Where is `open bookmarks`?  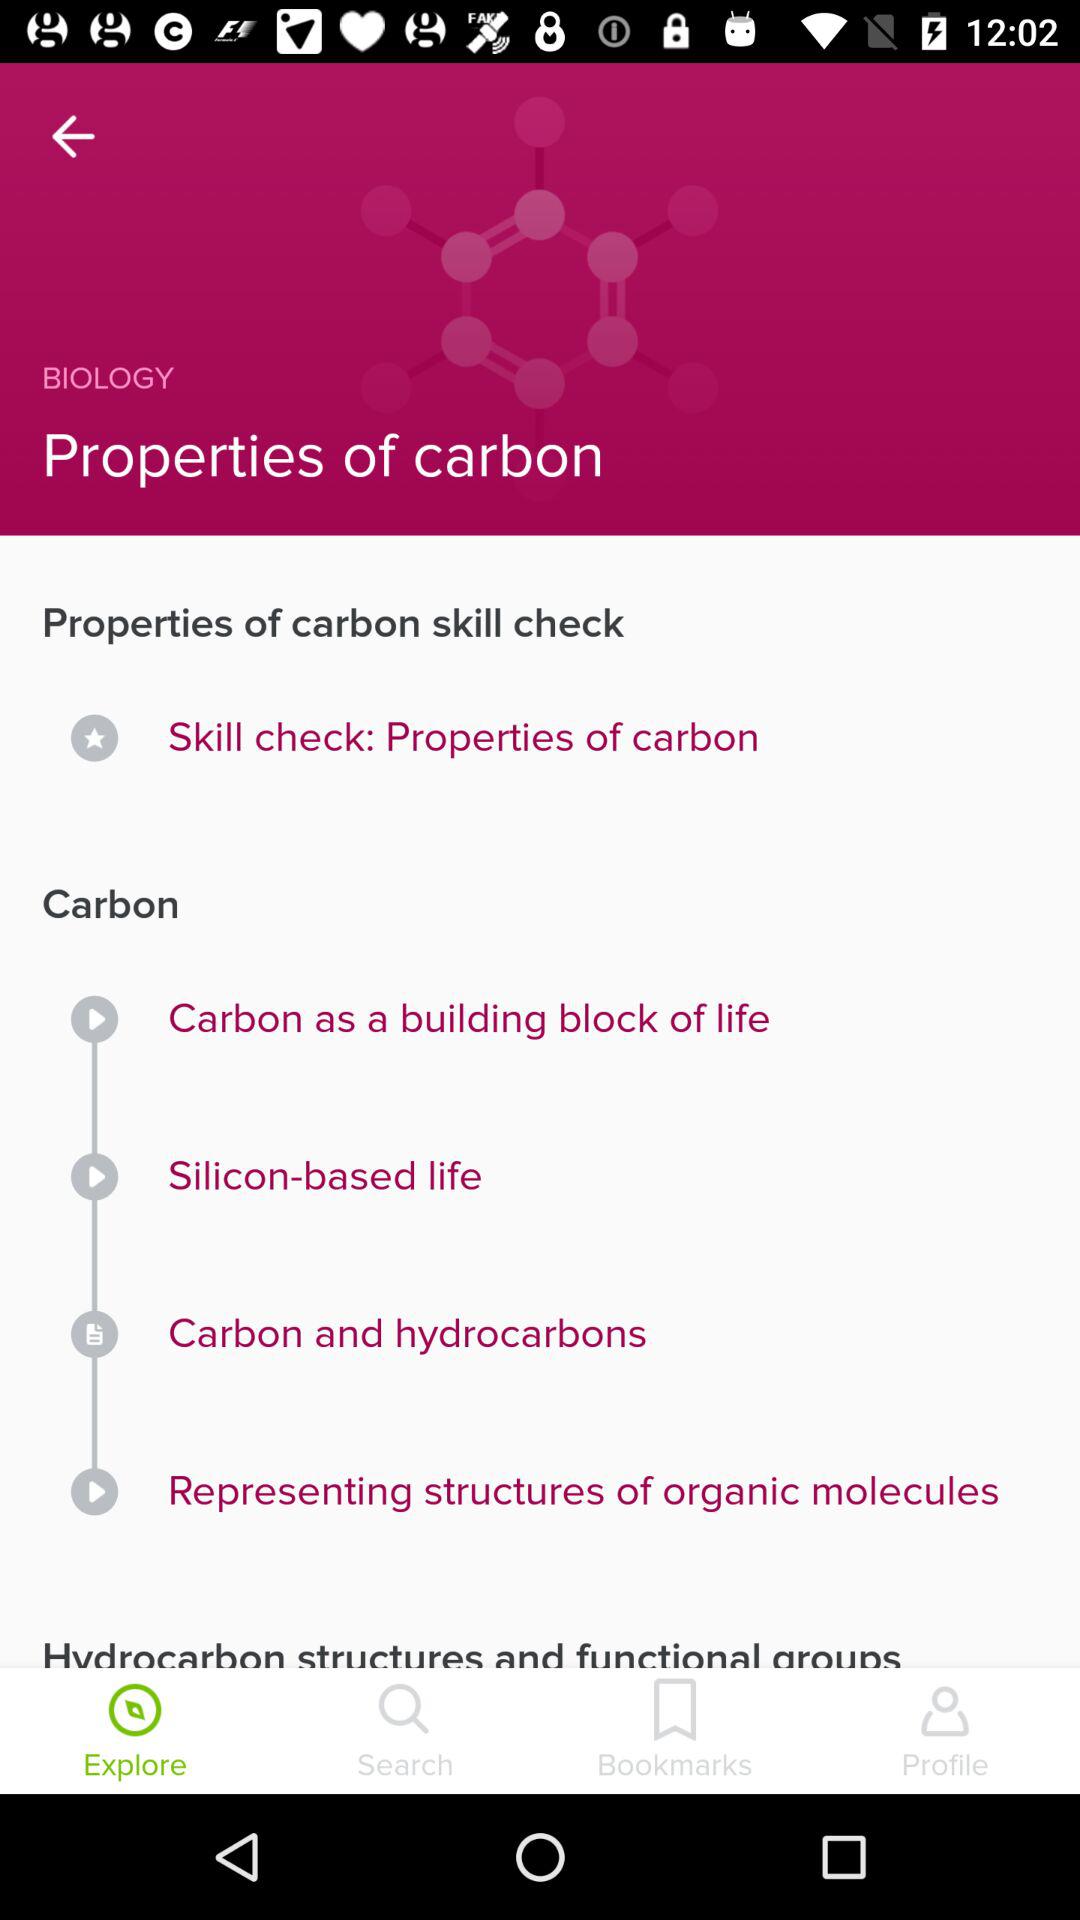
open bookmarks is located at coordinates (675, 1733).